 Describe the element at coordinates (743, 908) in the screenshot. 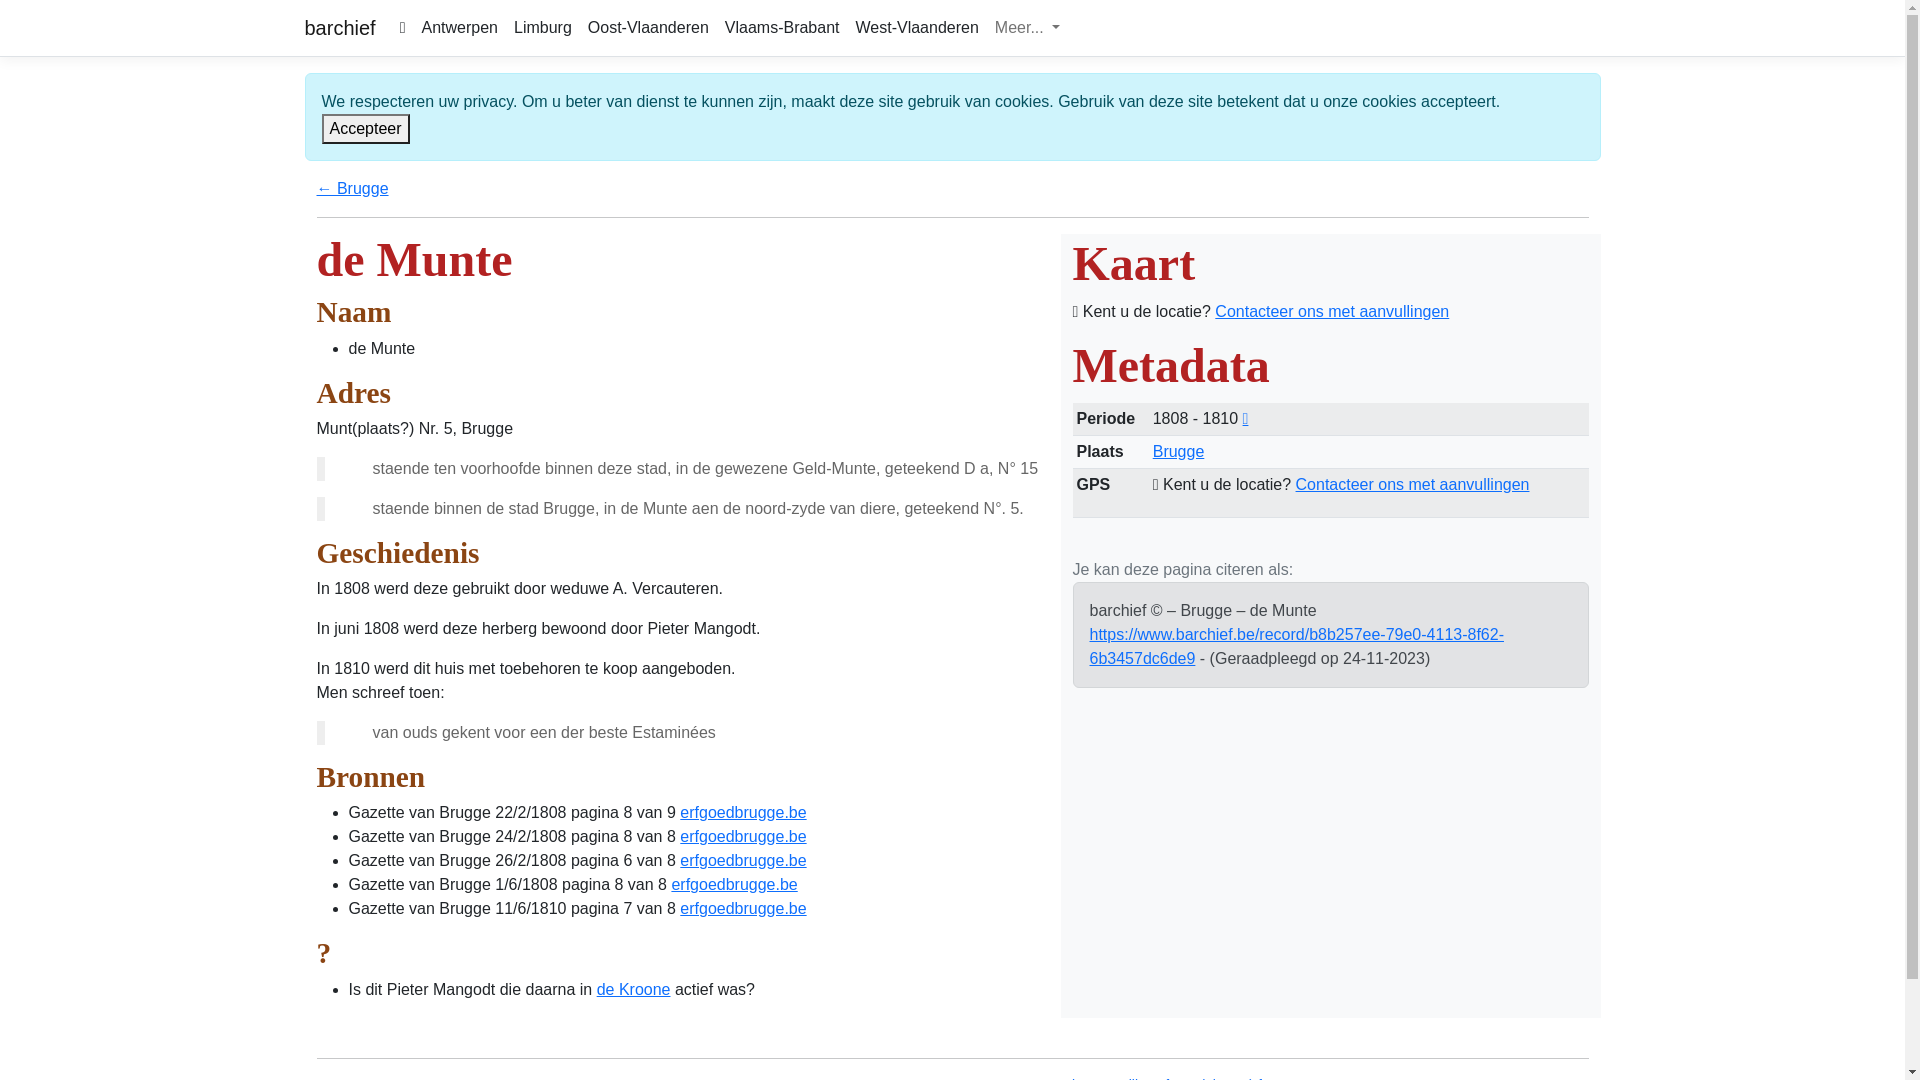

I see `erfgoedbrugge.be` at that location.